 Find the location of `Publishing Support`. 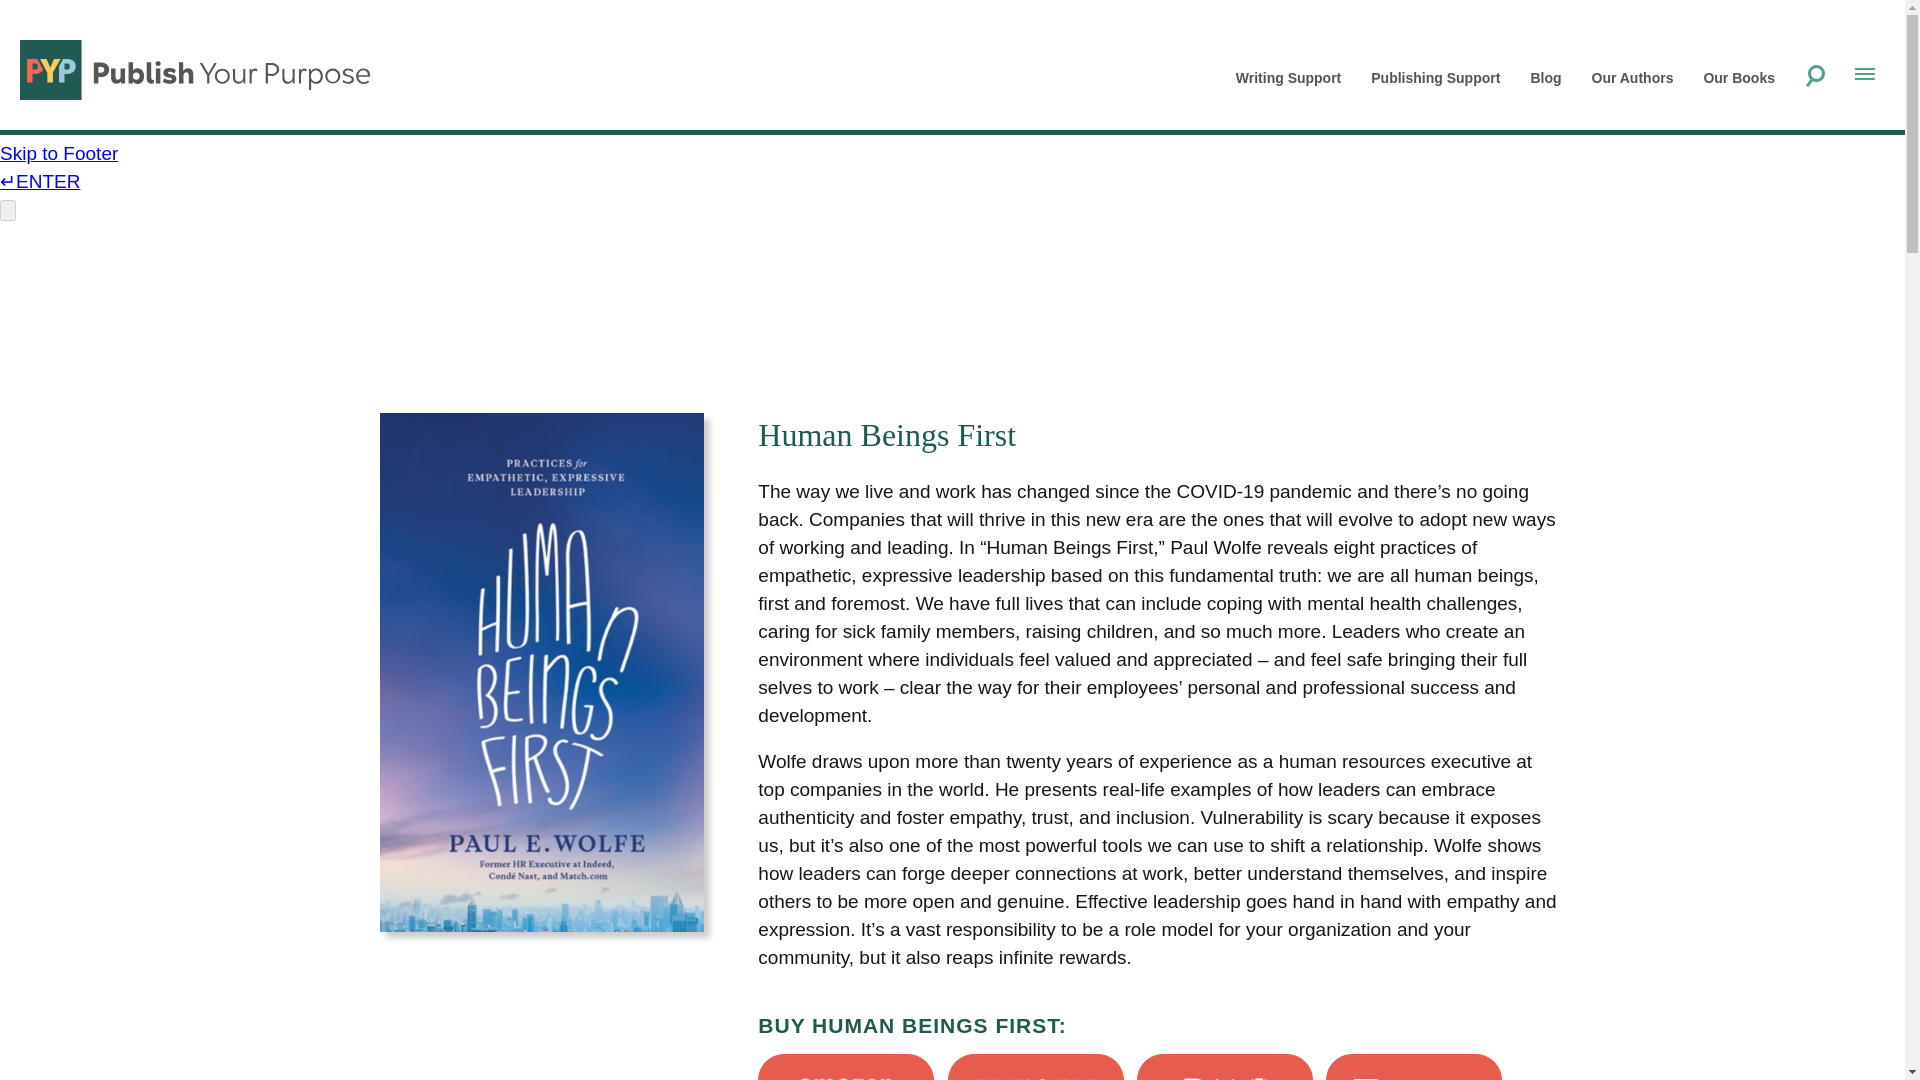

Publishing Support is located at coordinates (1434, 78).